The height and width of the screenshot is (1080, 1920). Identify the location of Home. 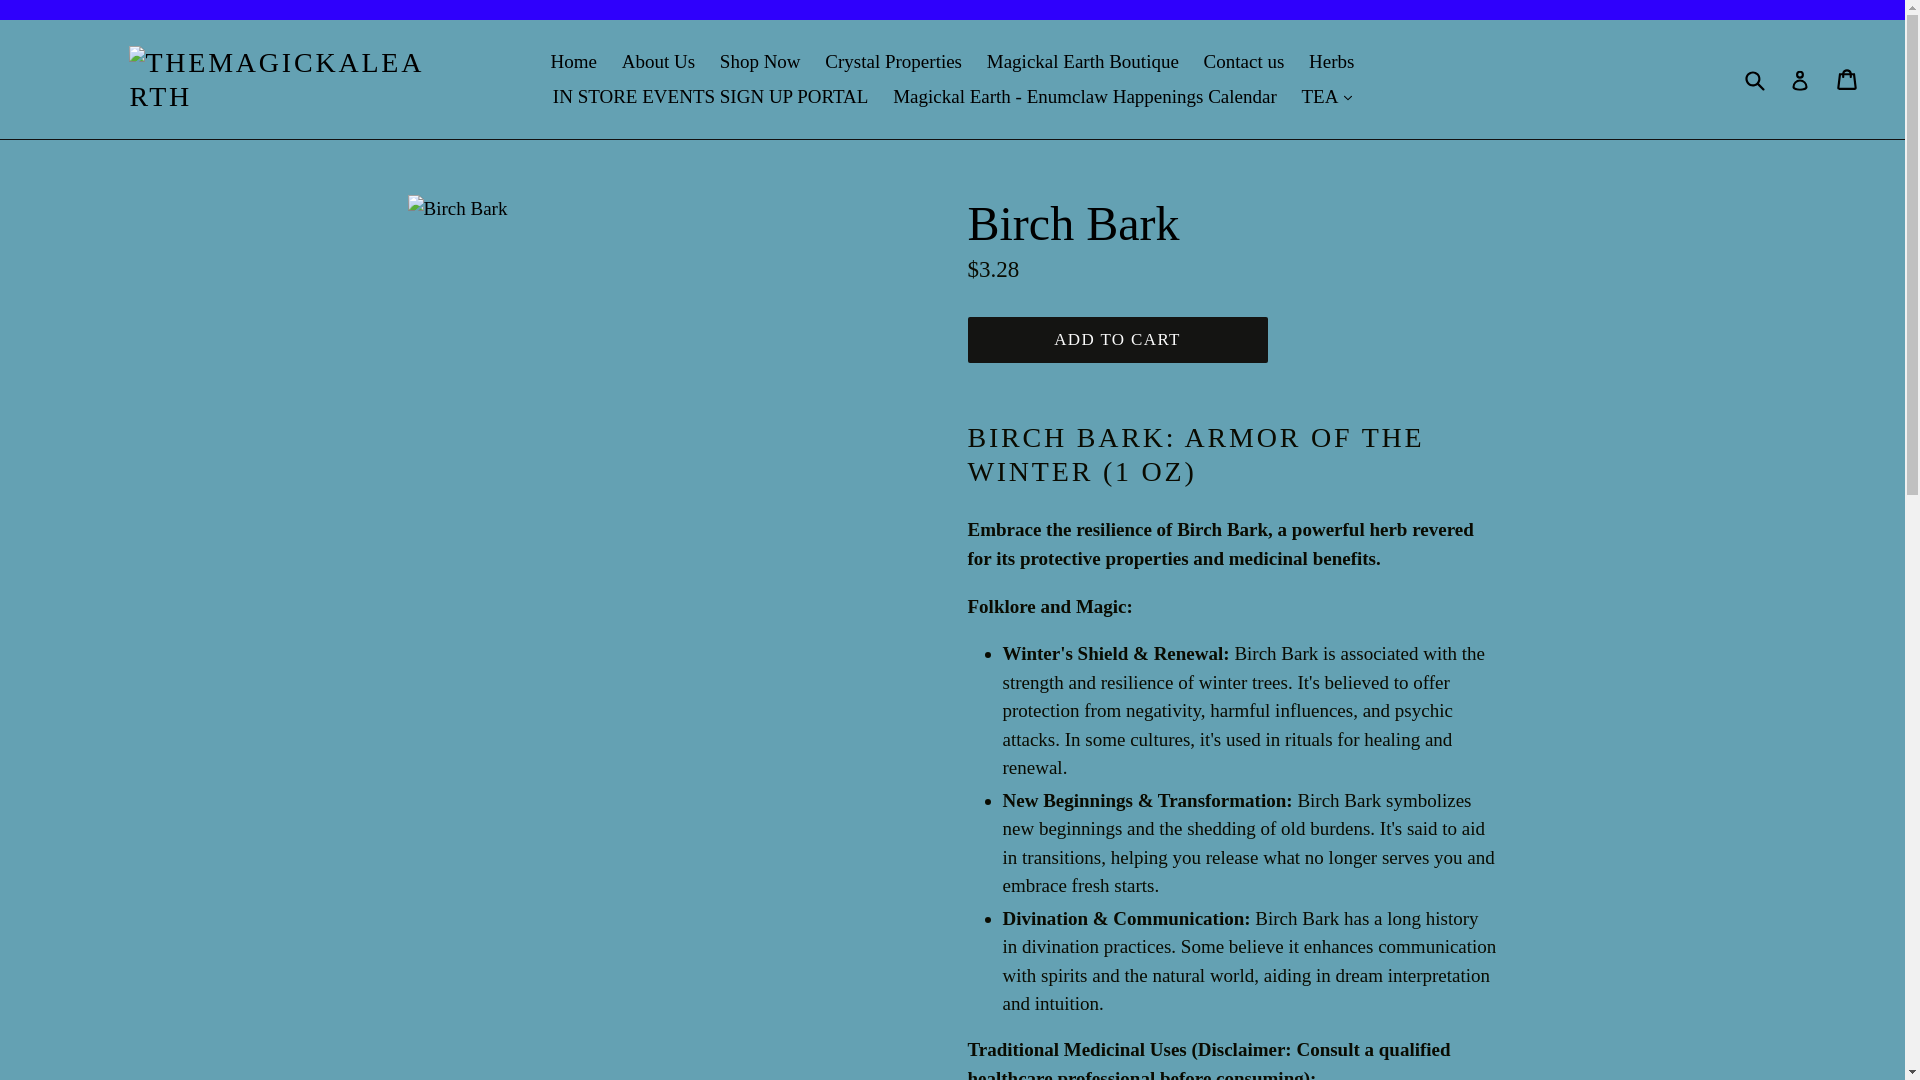
(574, 62).